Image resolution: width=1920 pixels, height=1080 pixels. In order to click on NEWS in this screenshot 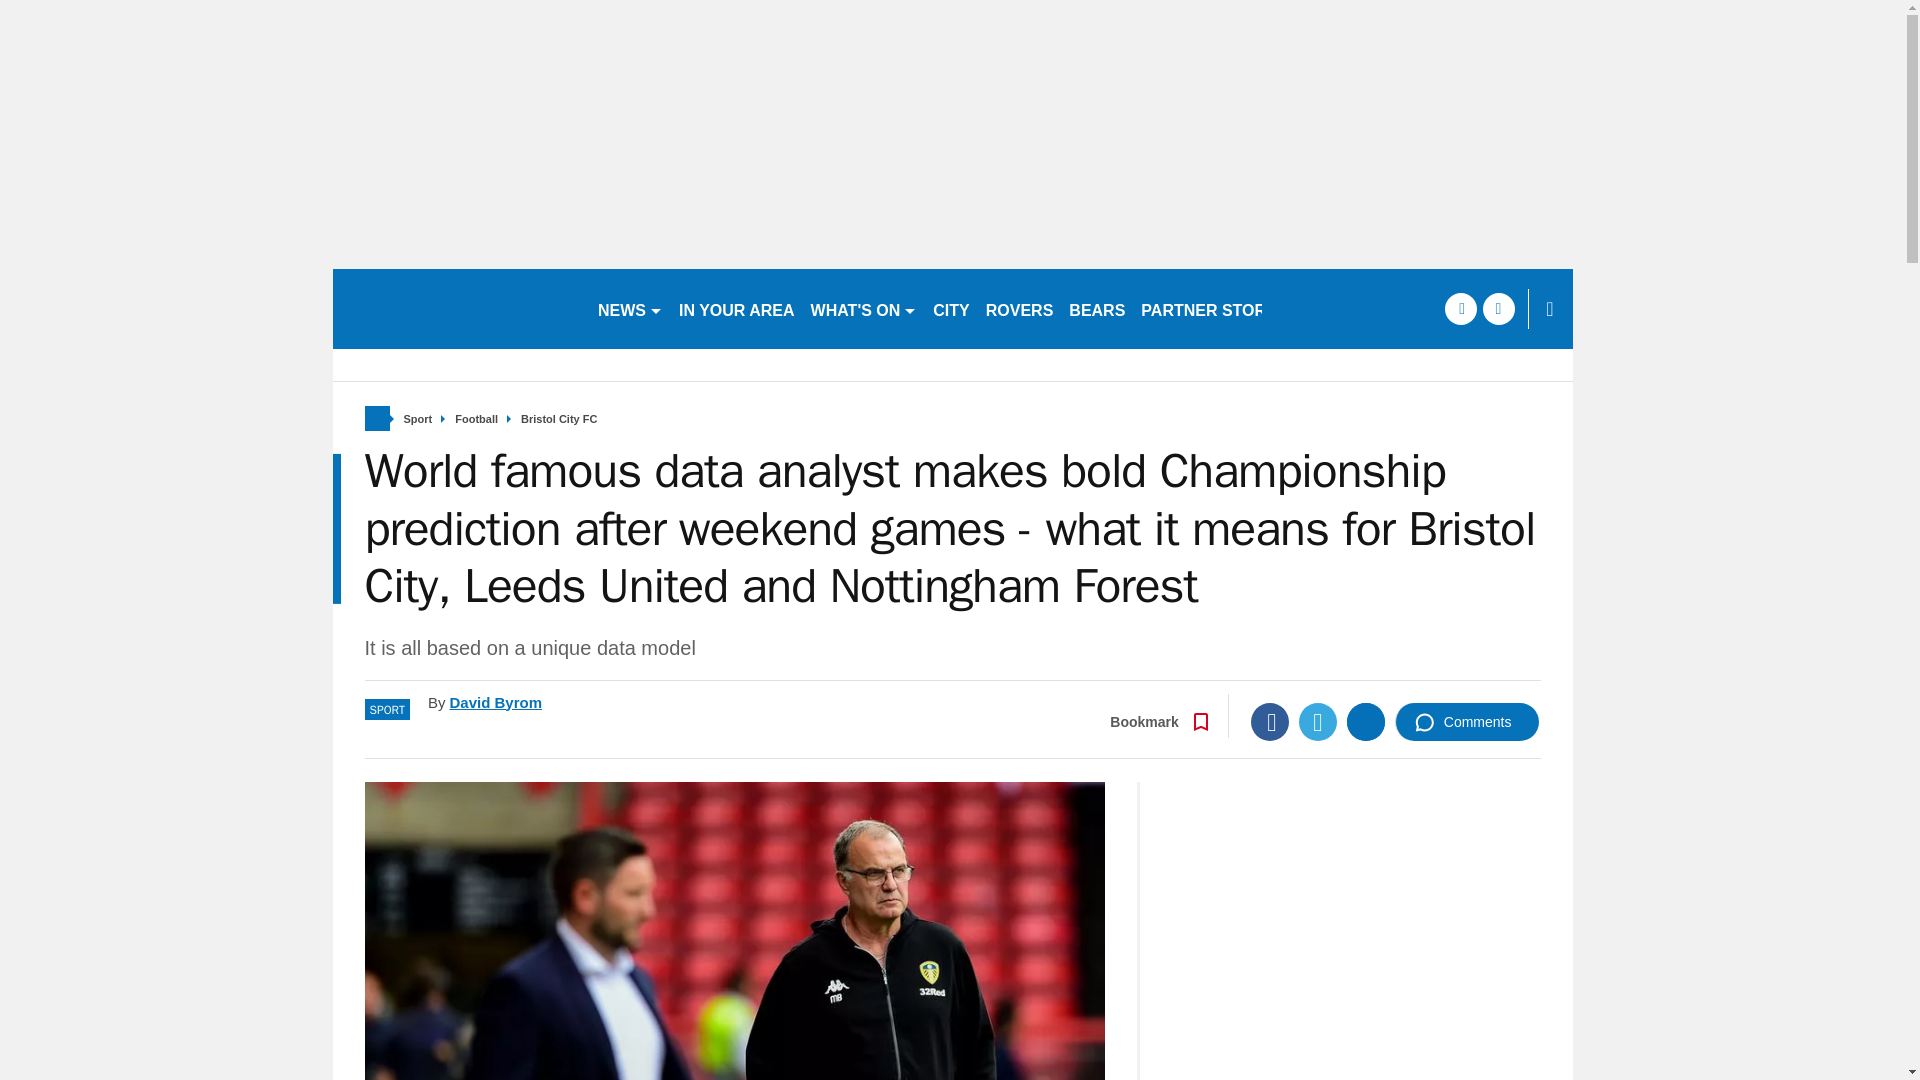, I will do `click(630, 308)`.